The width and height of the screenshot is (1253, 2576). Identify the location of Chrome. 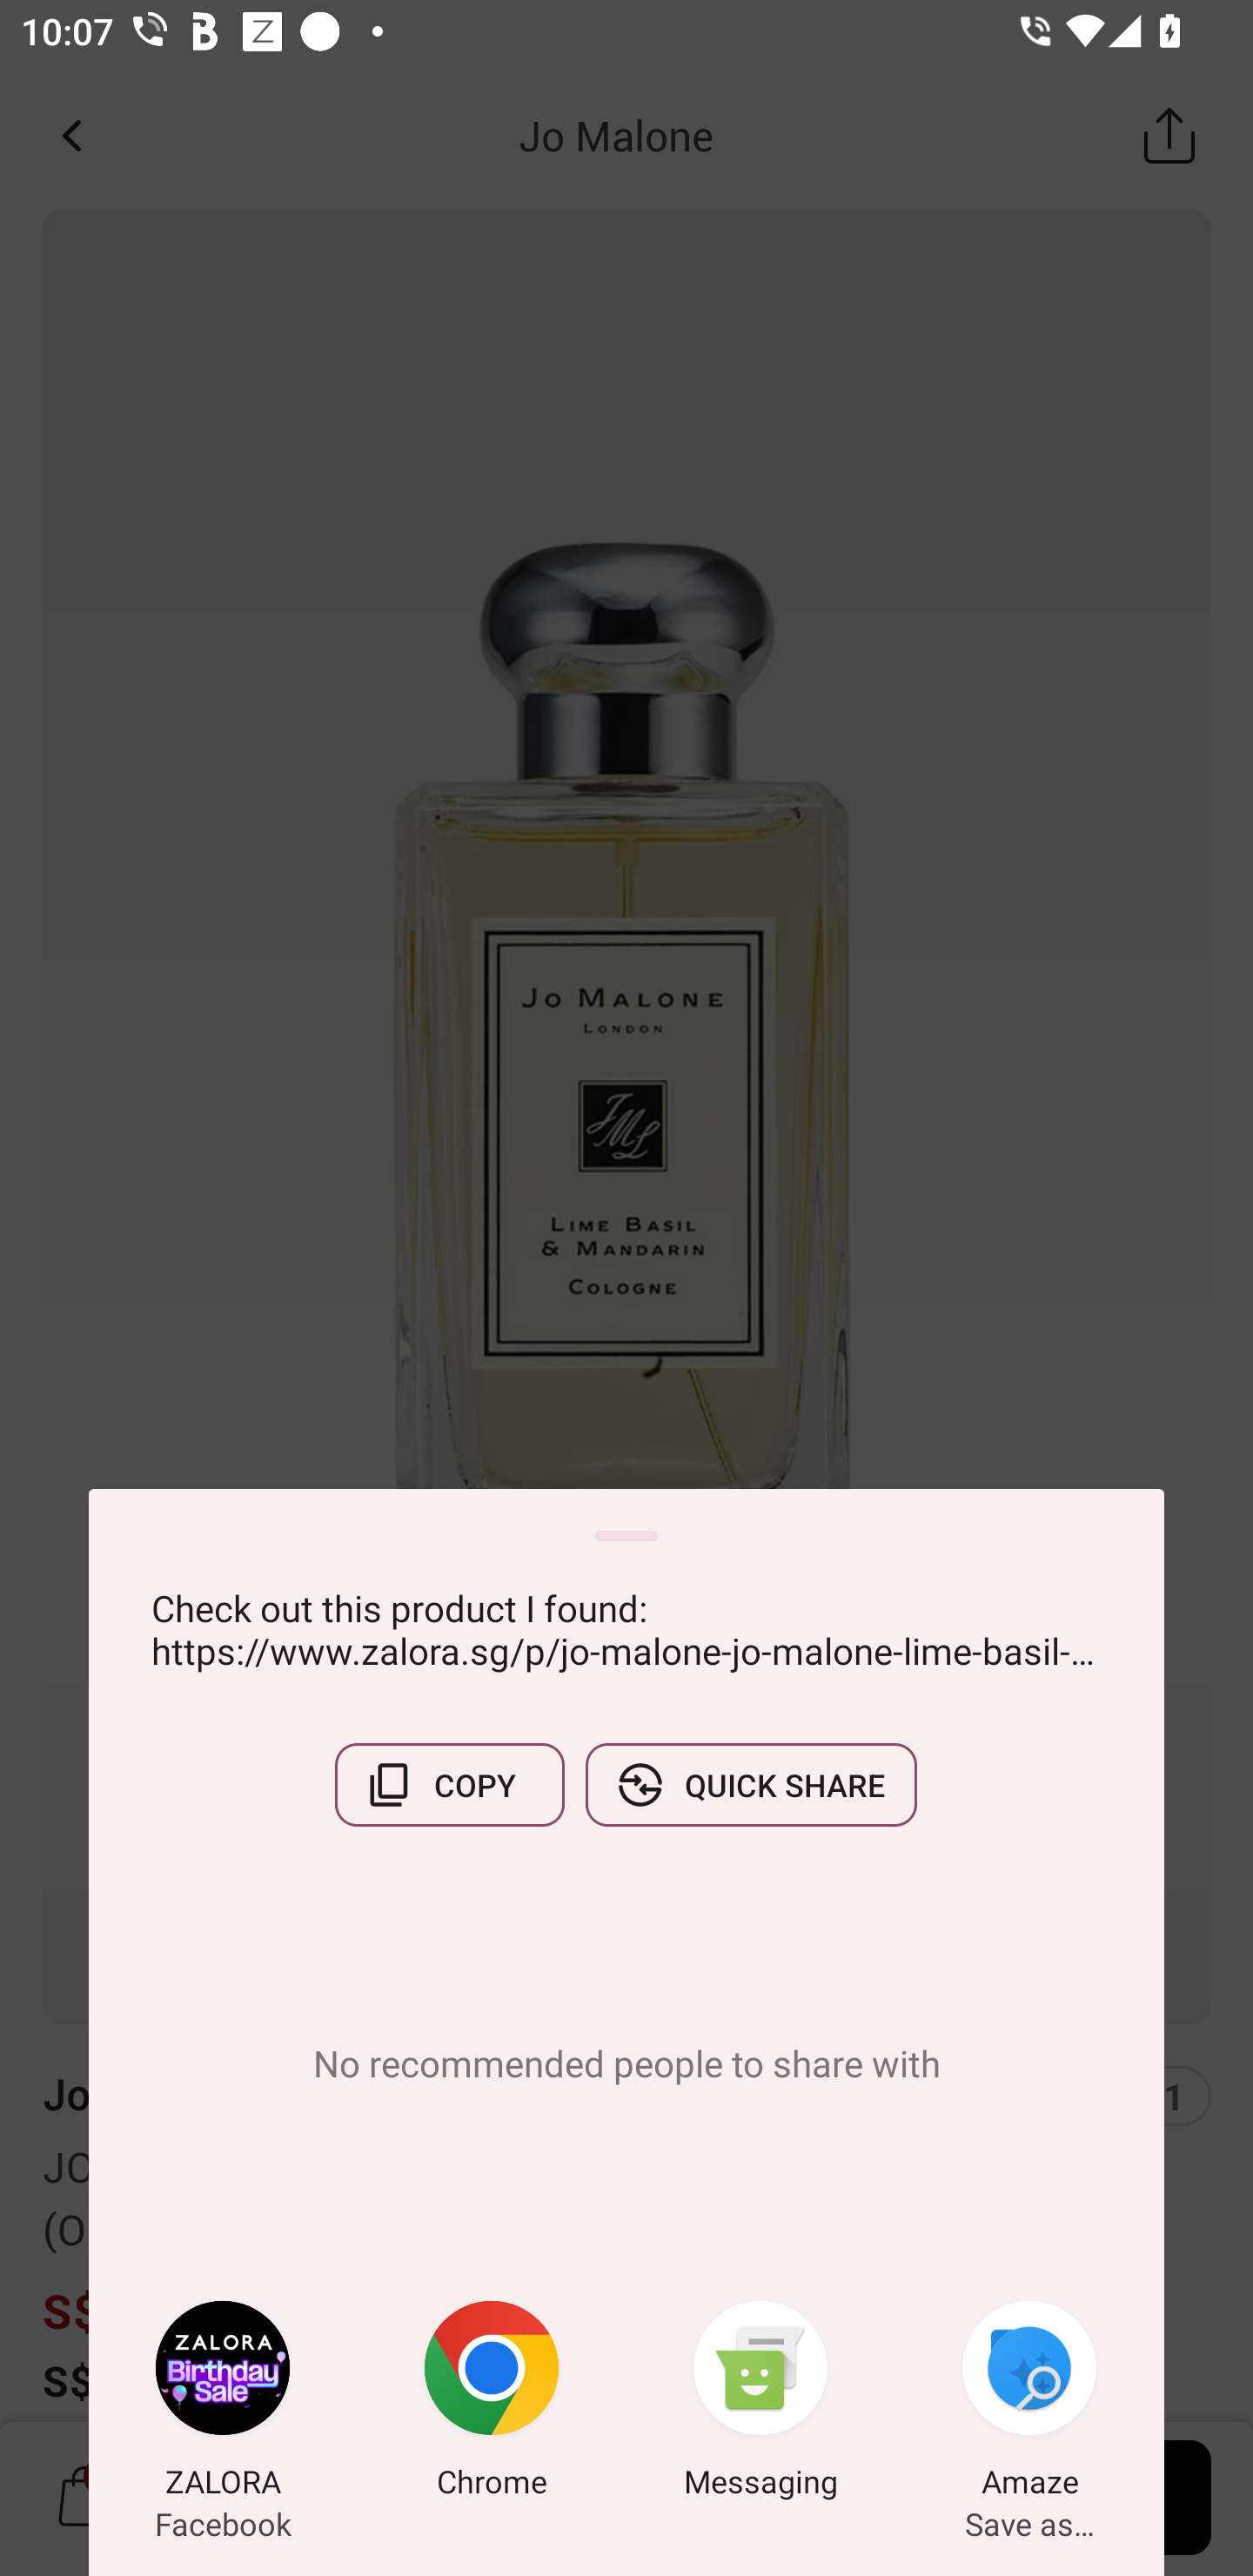
(492, 2405).